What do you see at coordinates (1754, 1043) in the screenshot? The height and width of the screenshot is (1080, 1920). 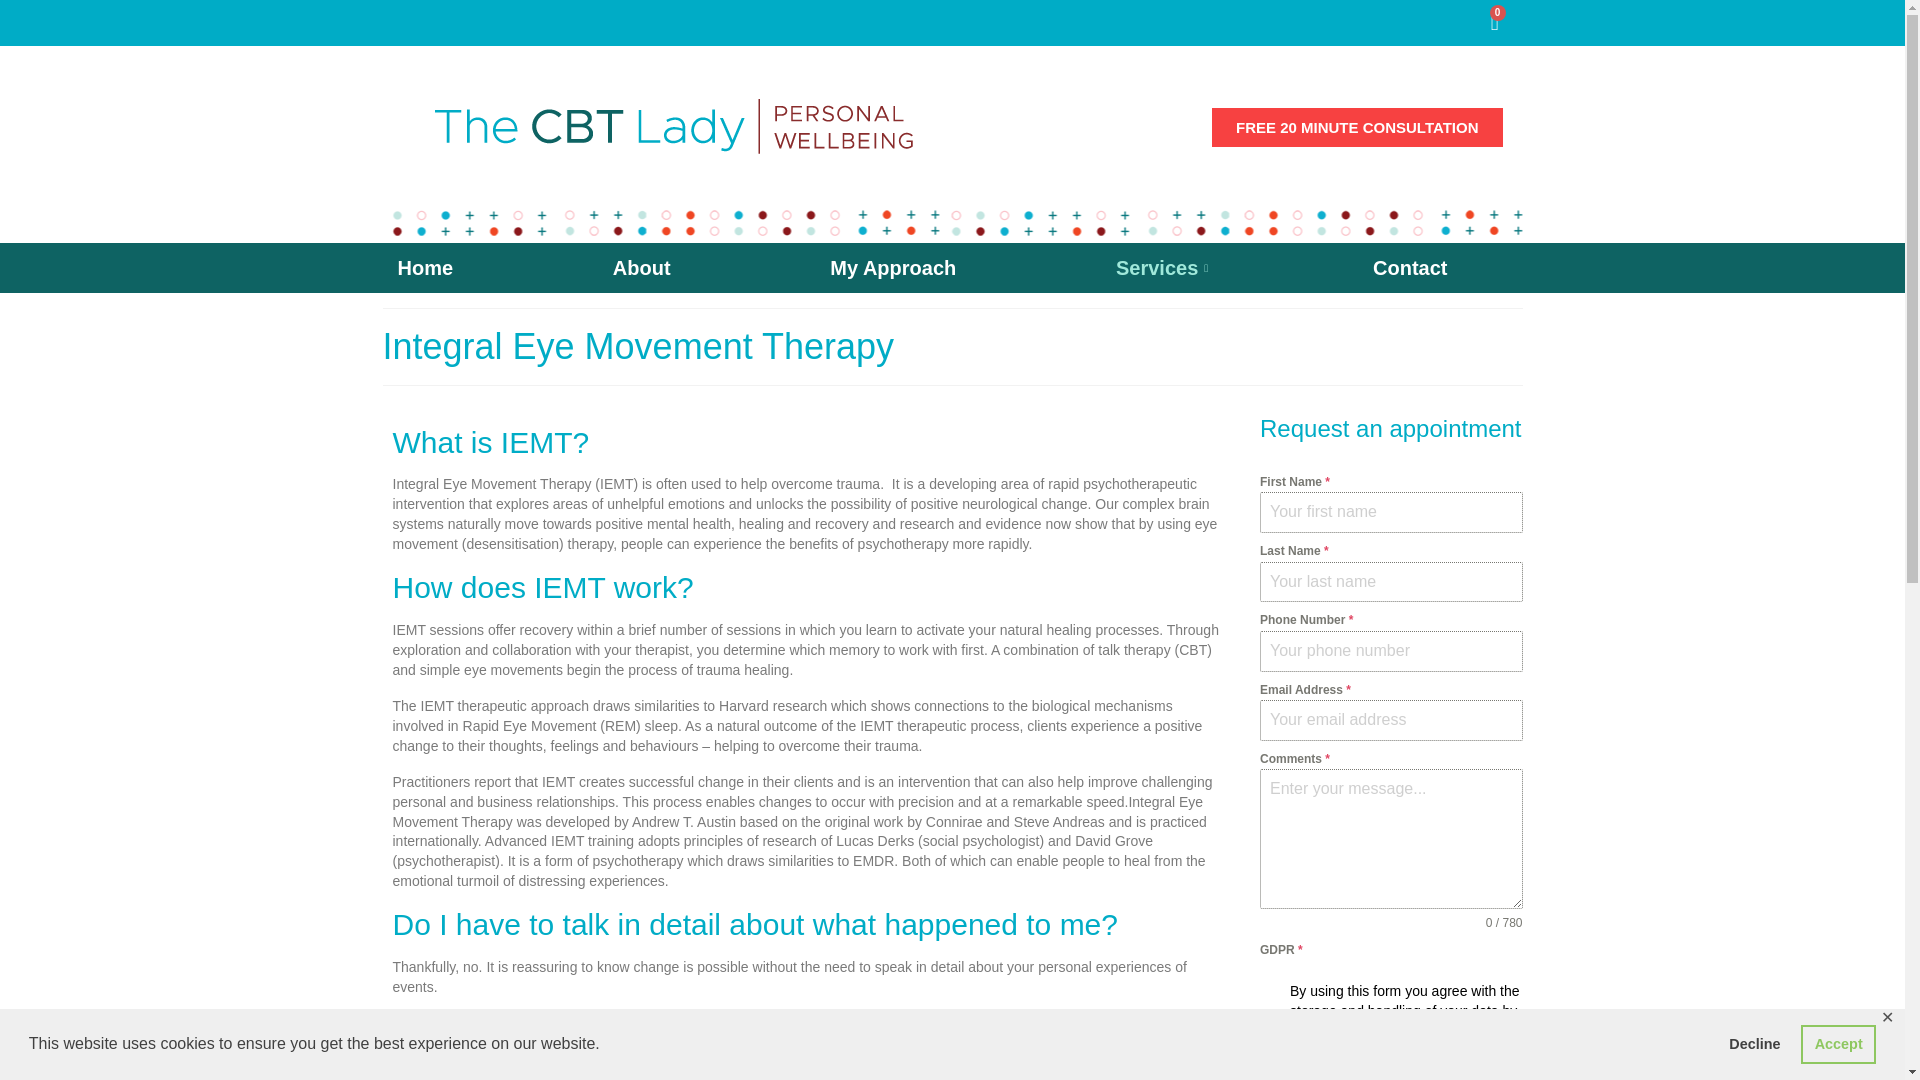 I see `Decline` at bounding box center [1754, 1043].